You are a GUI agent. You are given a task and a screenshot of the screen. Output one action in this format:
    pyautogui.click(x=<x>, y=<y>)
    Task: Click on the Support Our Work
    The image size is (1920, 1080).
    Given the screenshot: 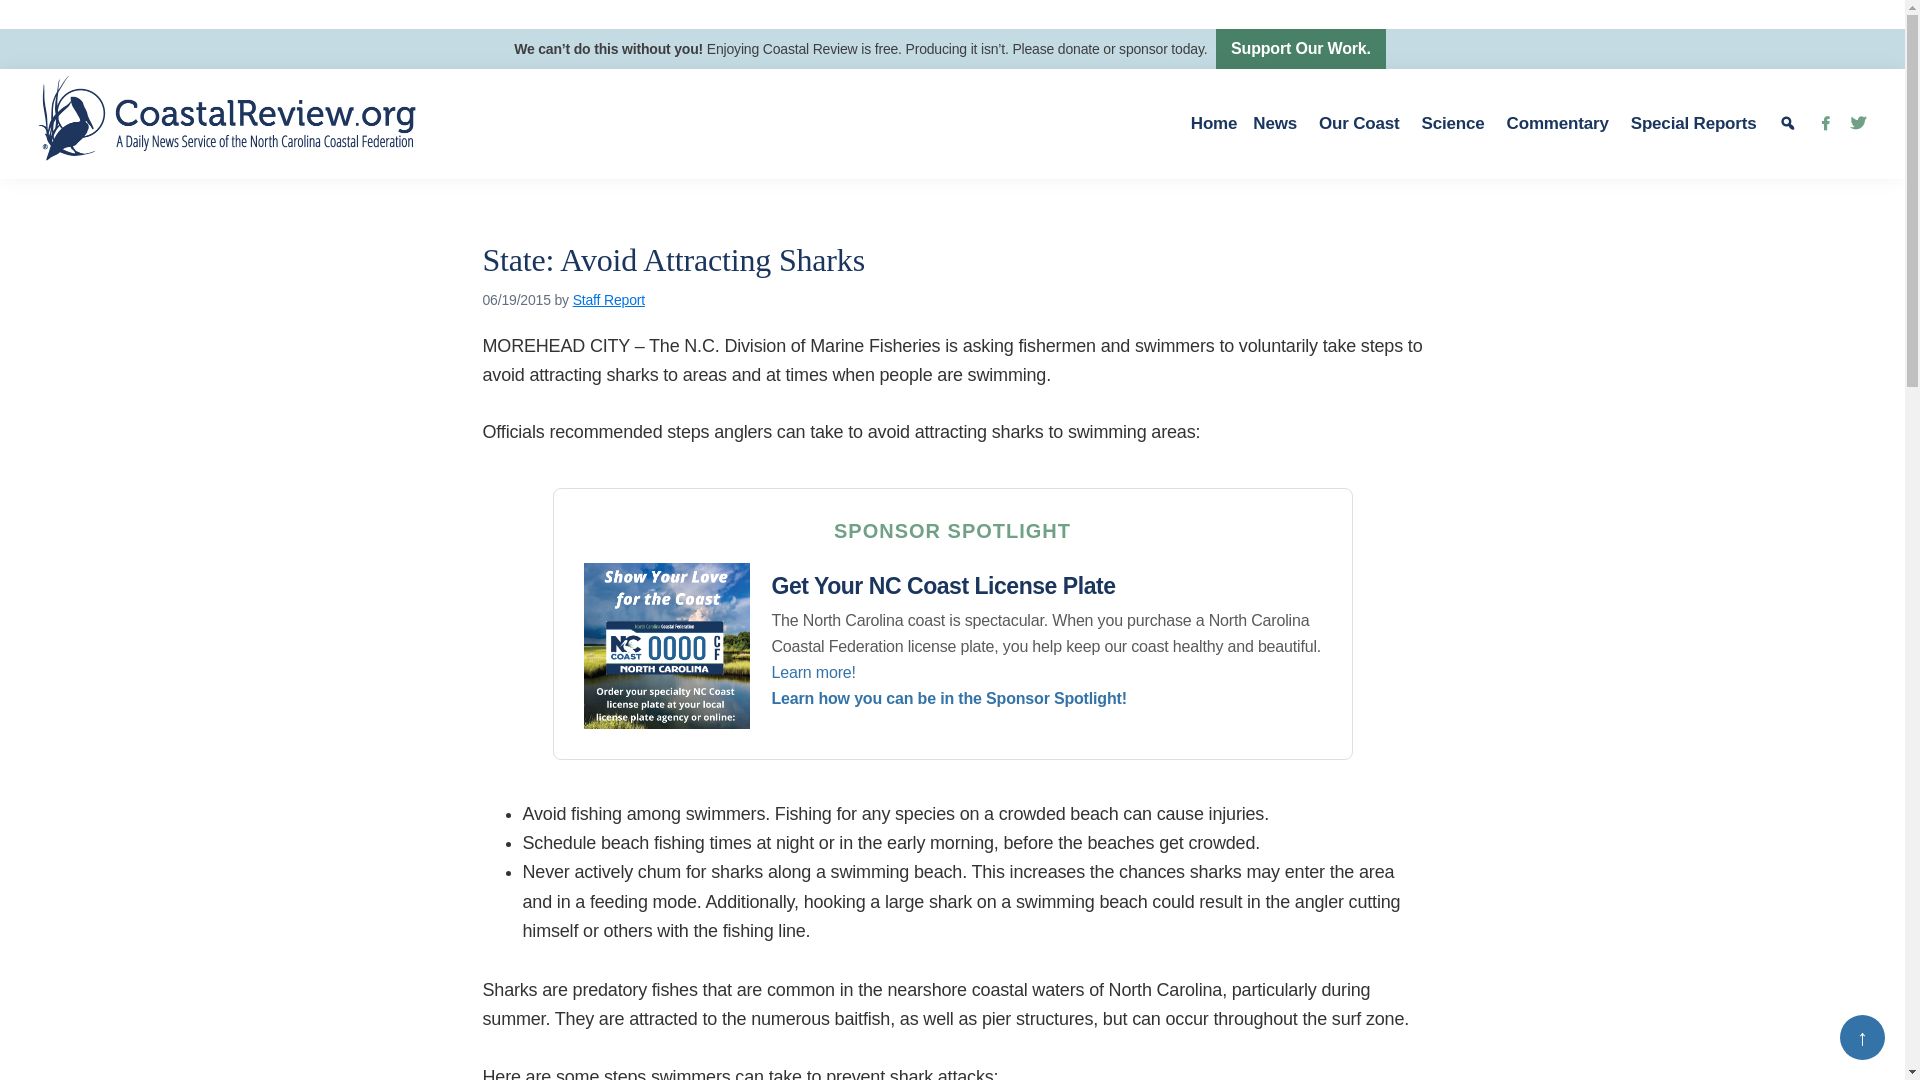 What is the action you would take?
    pyautogui.click(x=1300, y=49)
    